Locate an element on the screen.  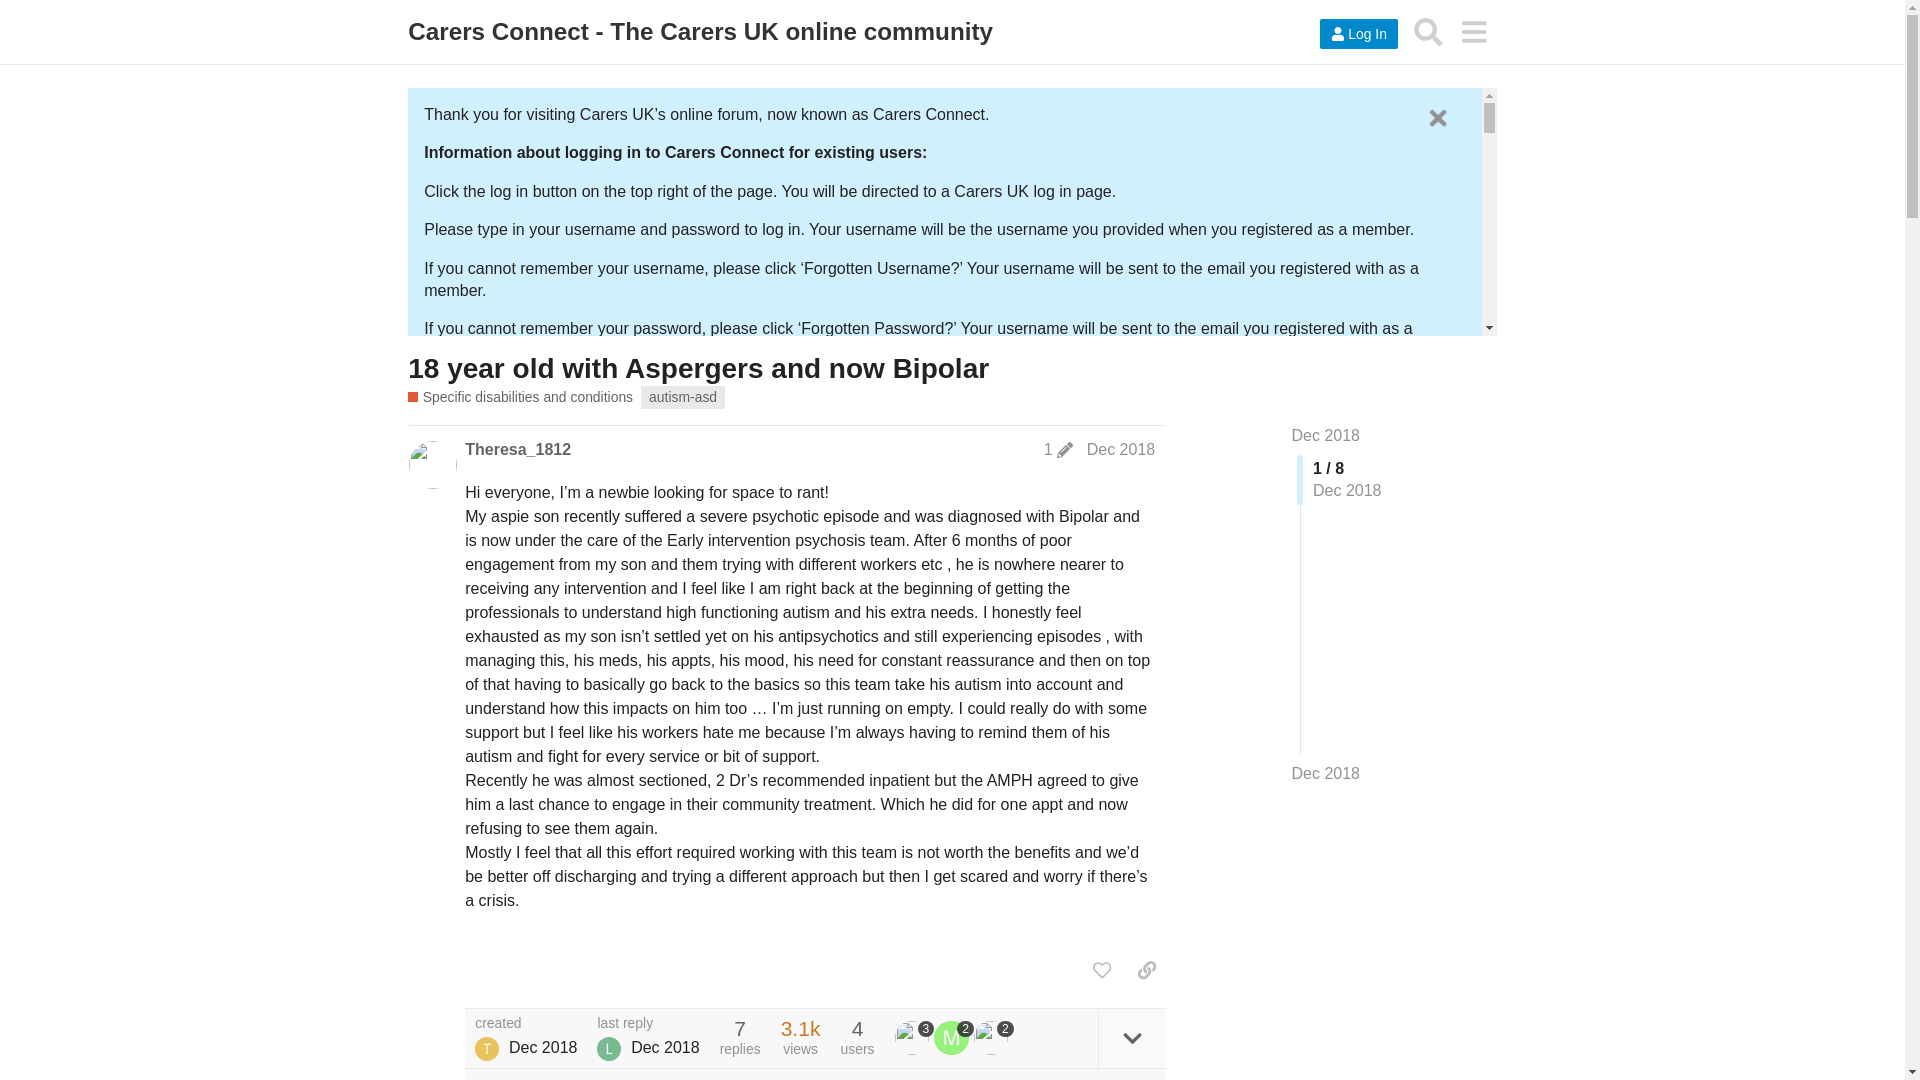
last reply is located at coordinates (648, 1024).